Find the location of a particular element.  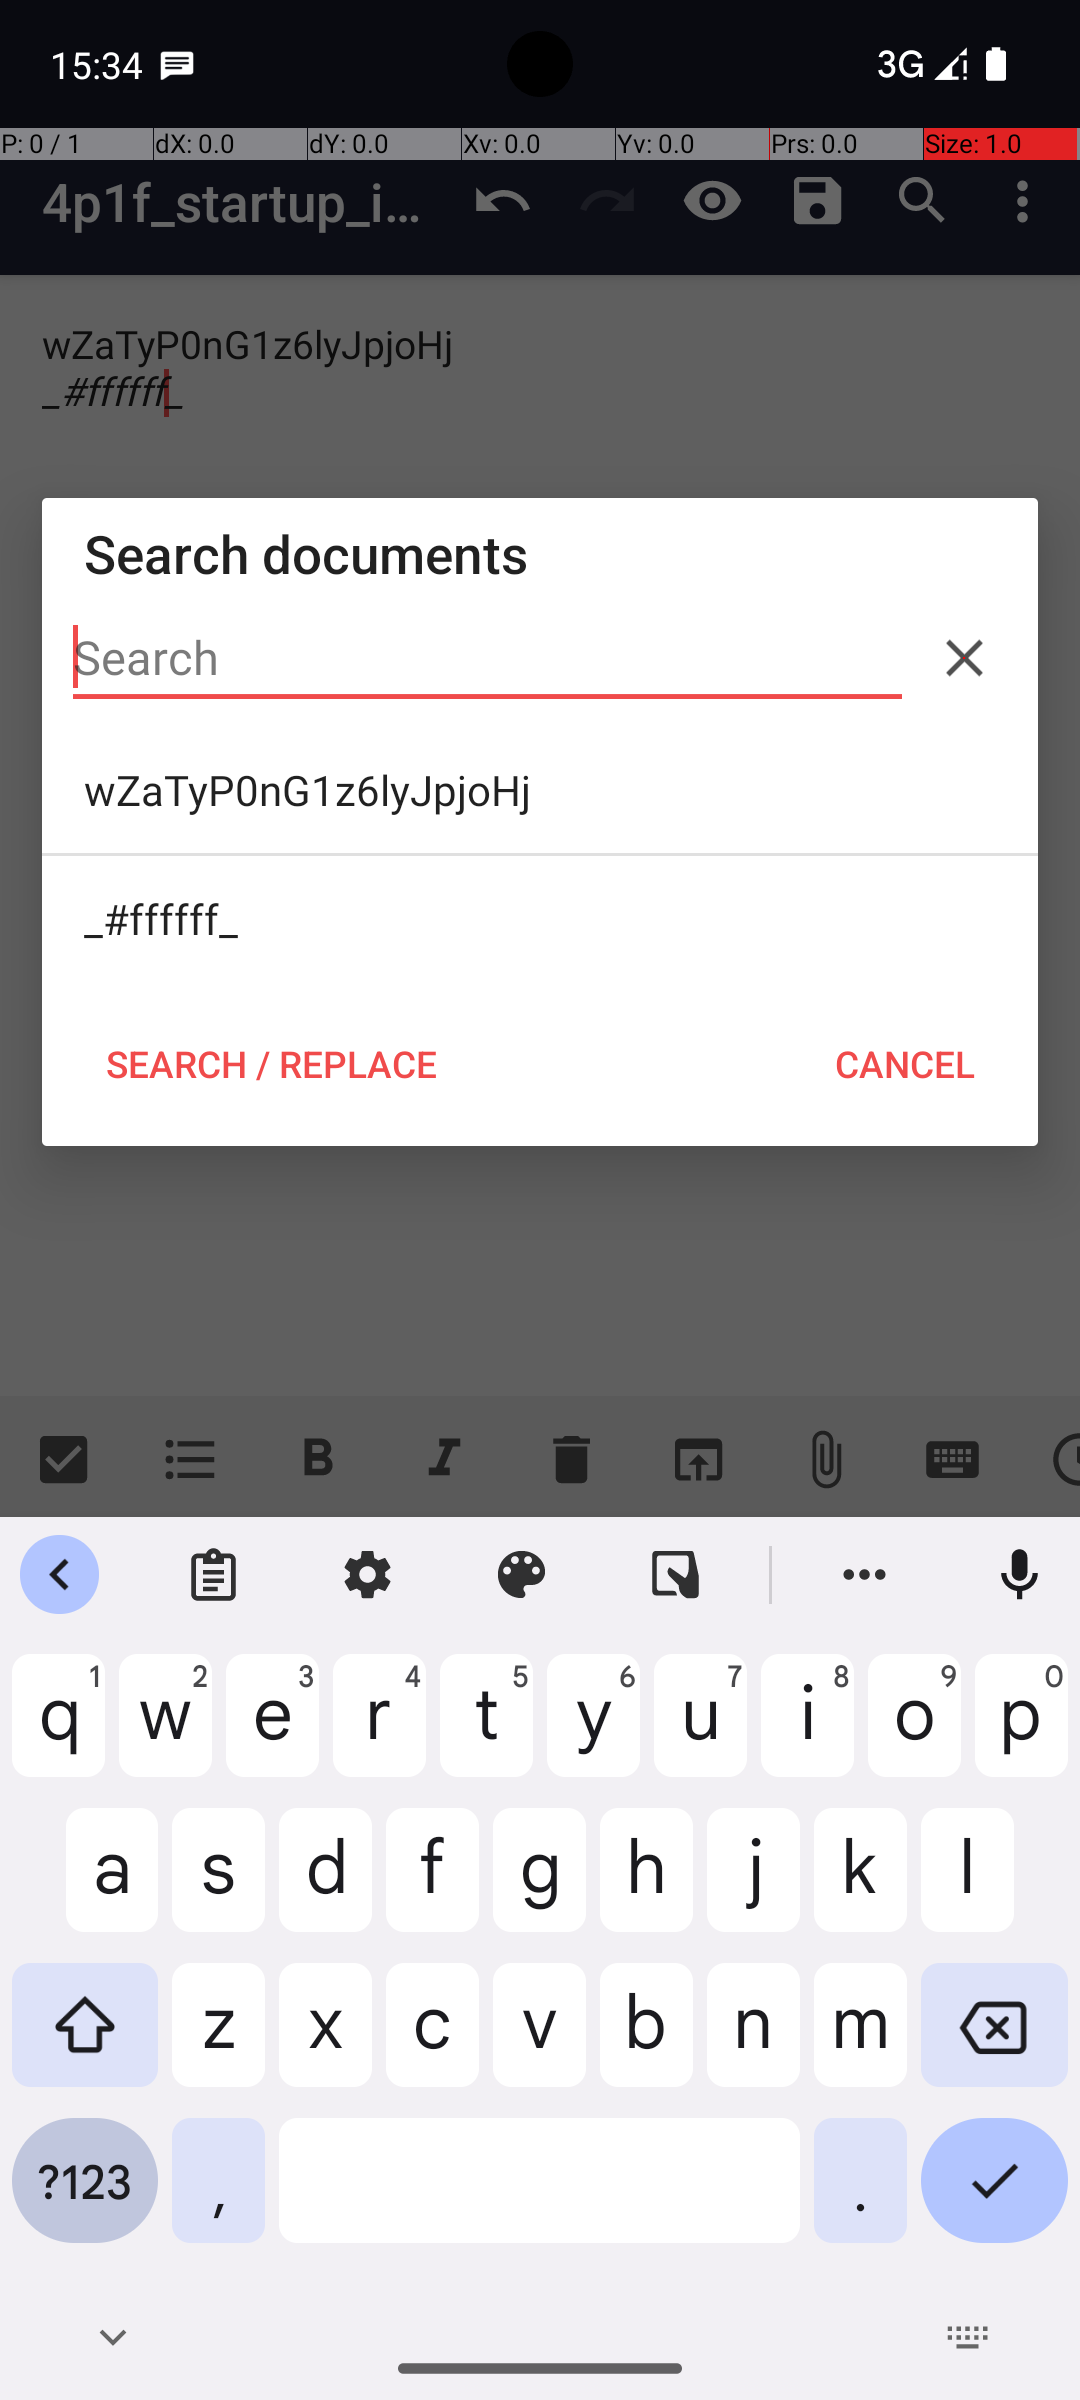

wZaTyP0nG1z6lyJpjoHj is located at coordinates (540, 790).